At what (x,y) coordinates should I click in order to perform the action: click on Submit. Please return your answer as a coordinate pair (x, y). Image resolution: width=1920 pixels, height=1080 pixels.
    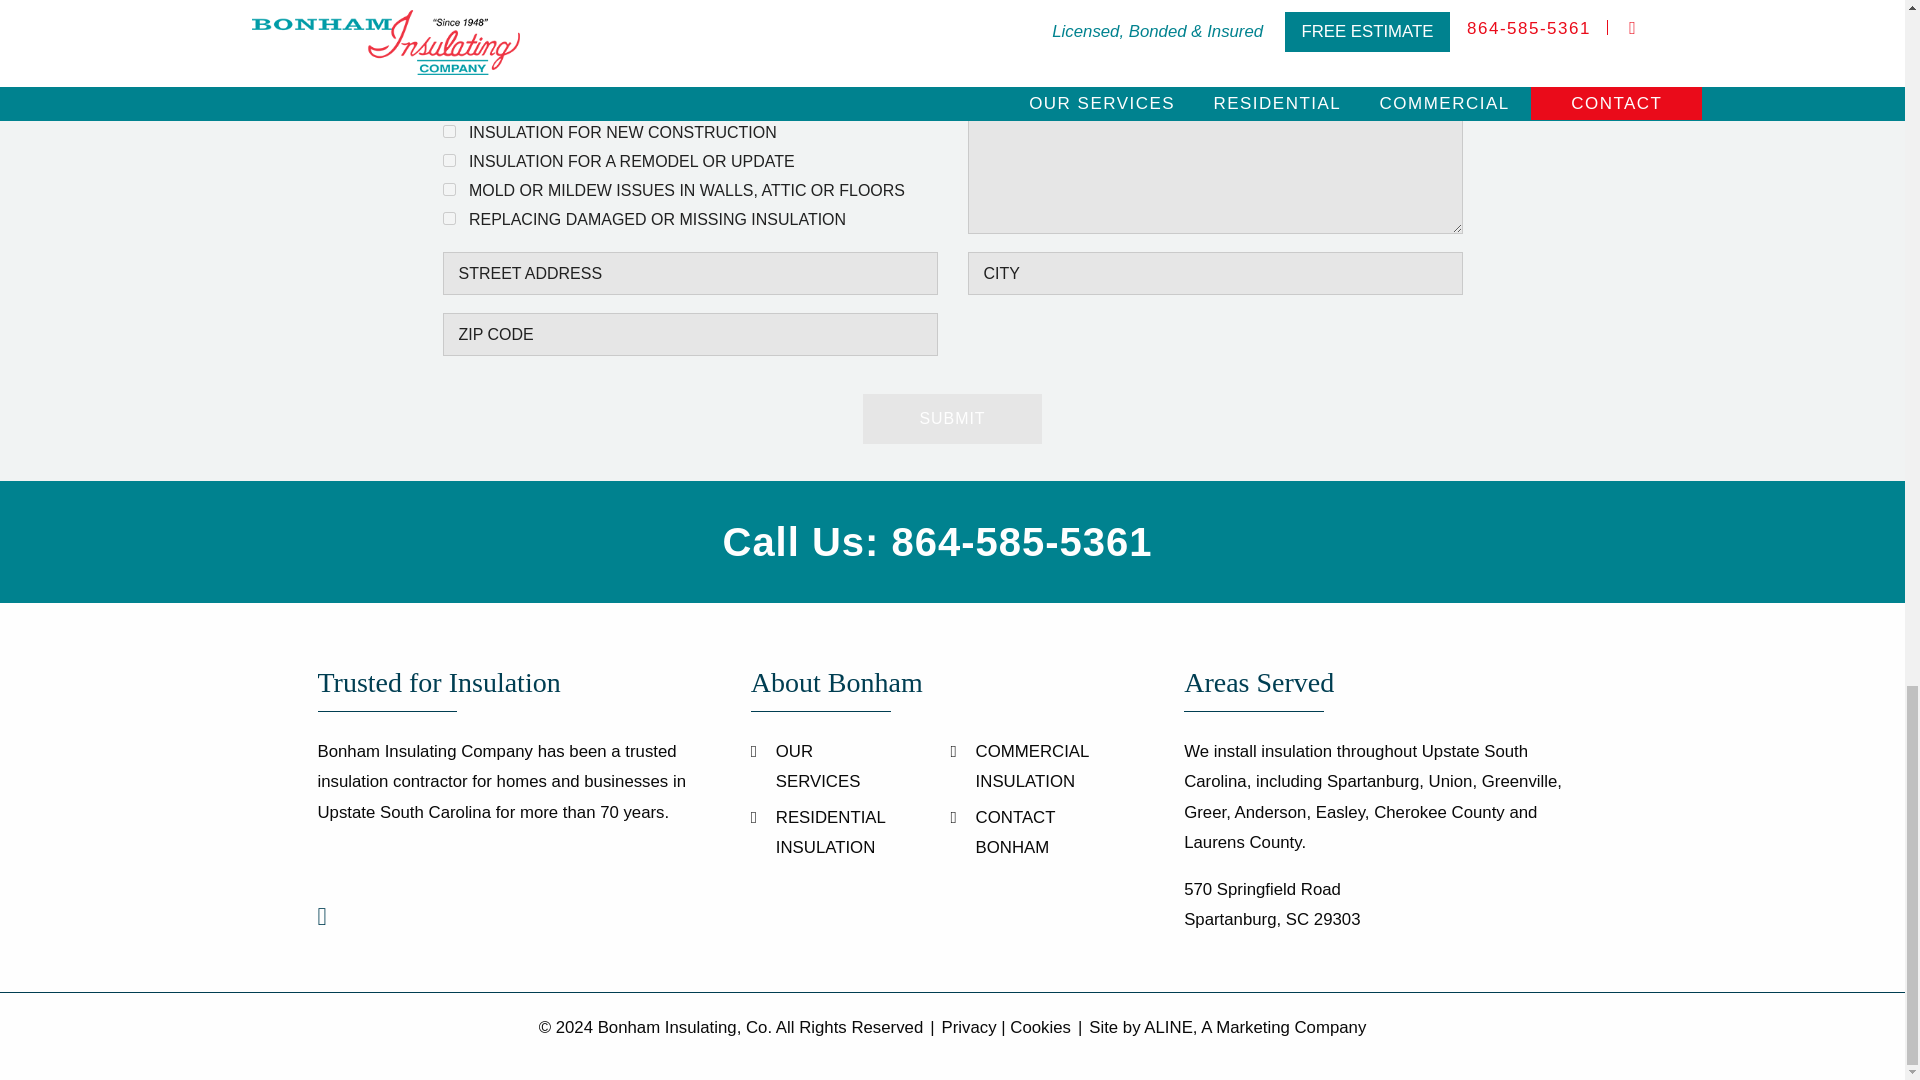
    Looking at the image, I should click on (952, 418).